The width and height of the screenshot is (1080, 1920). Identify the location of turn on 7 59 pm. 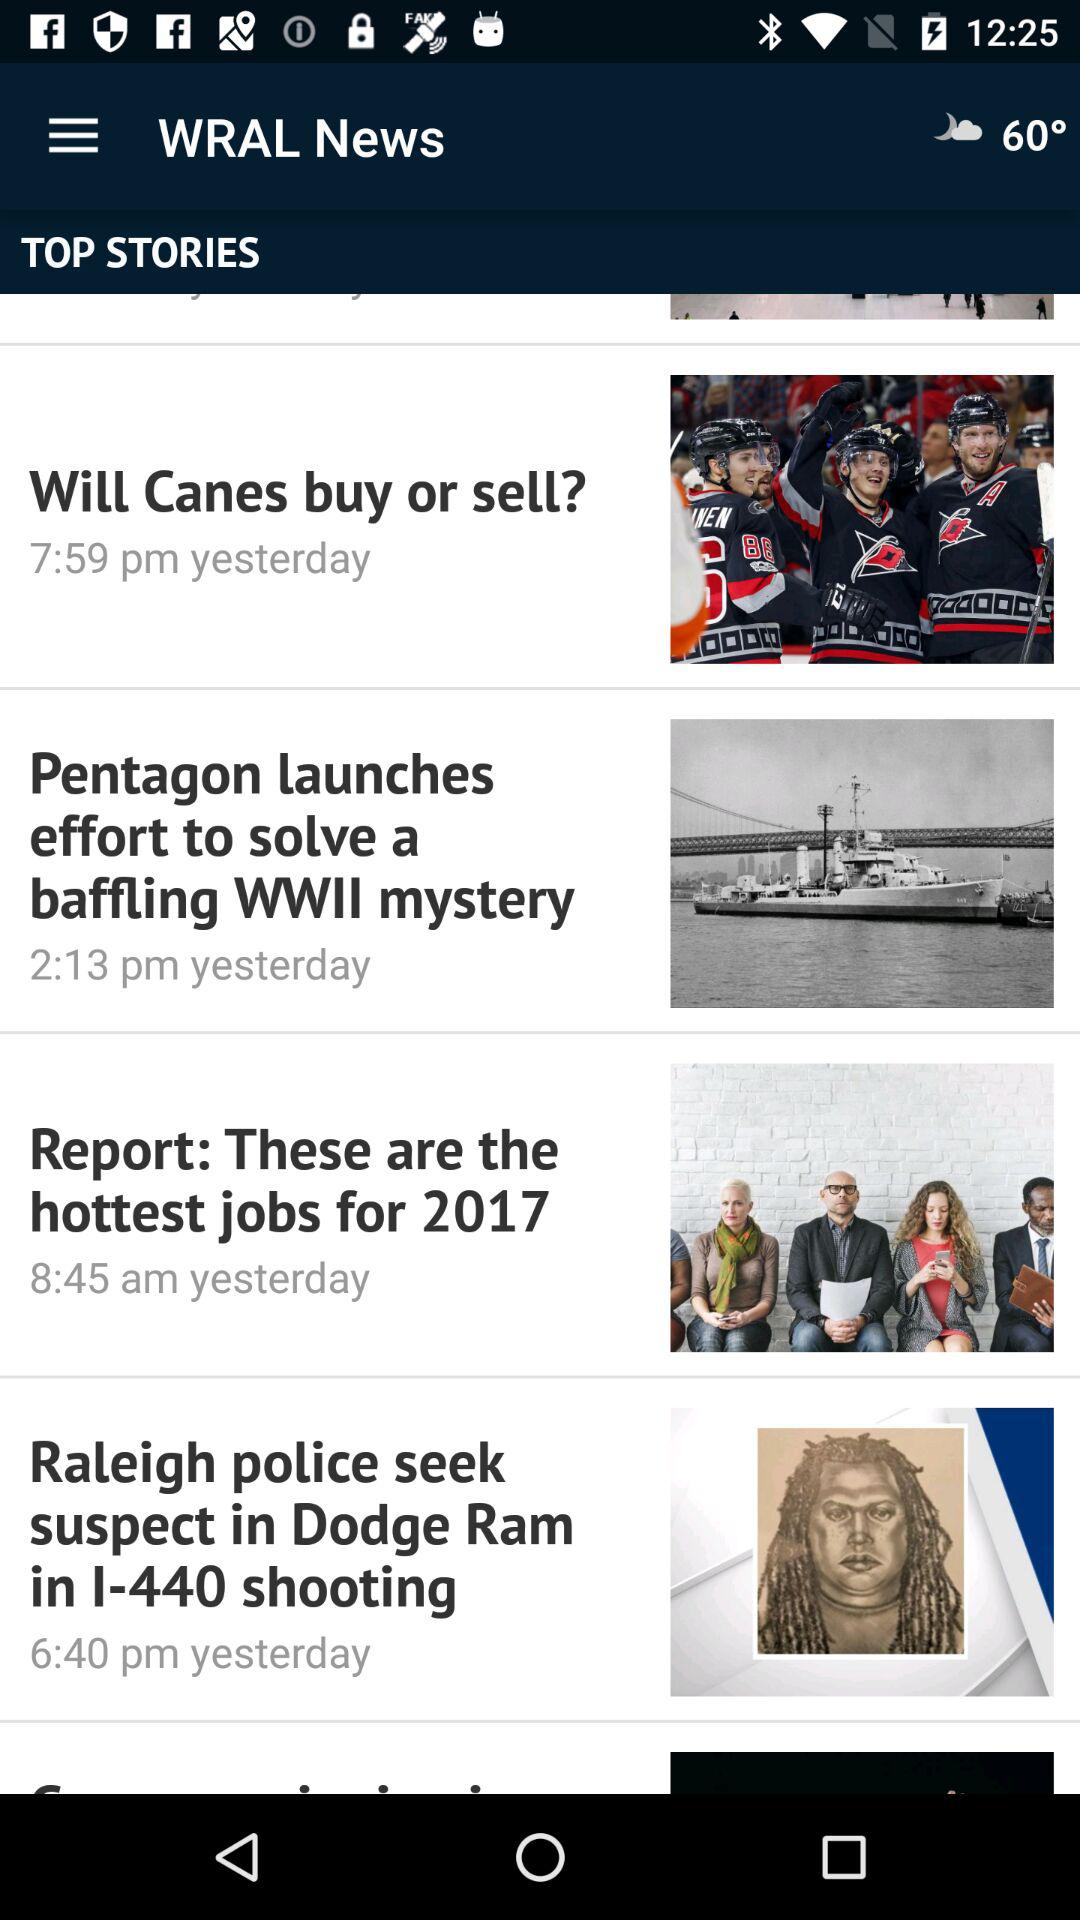
(308, 556).